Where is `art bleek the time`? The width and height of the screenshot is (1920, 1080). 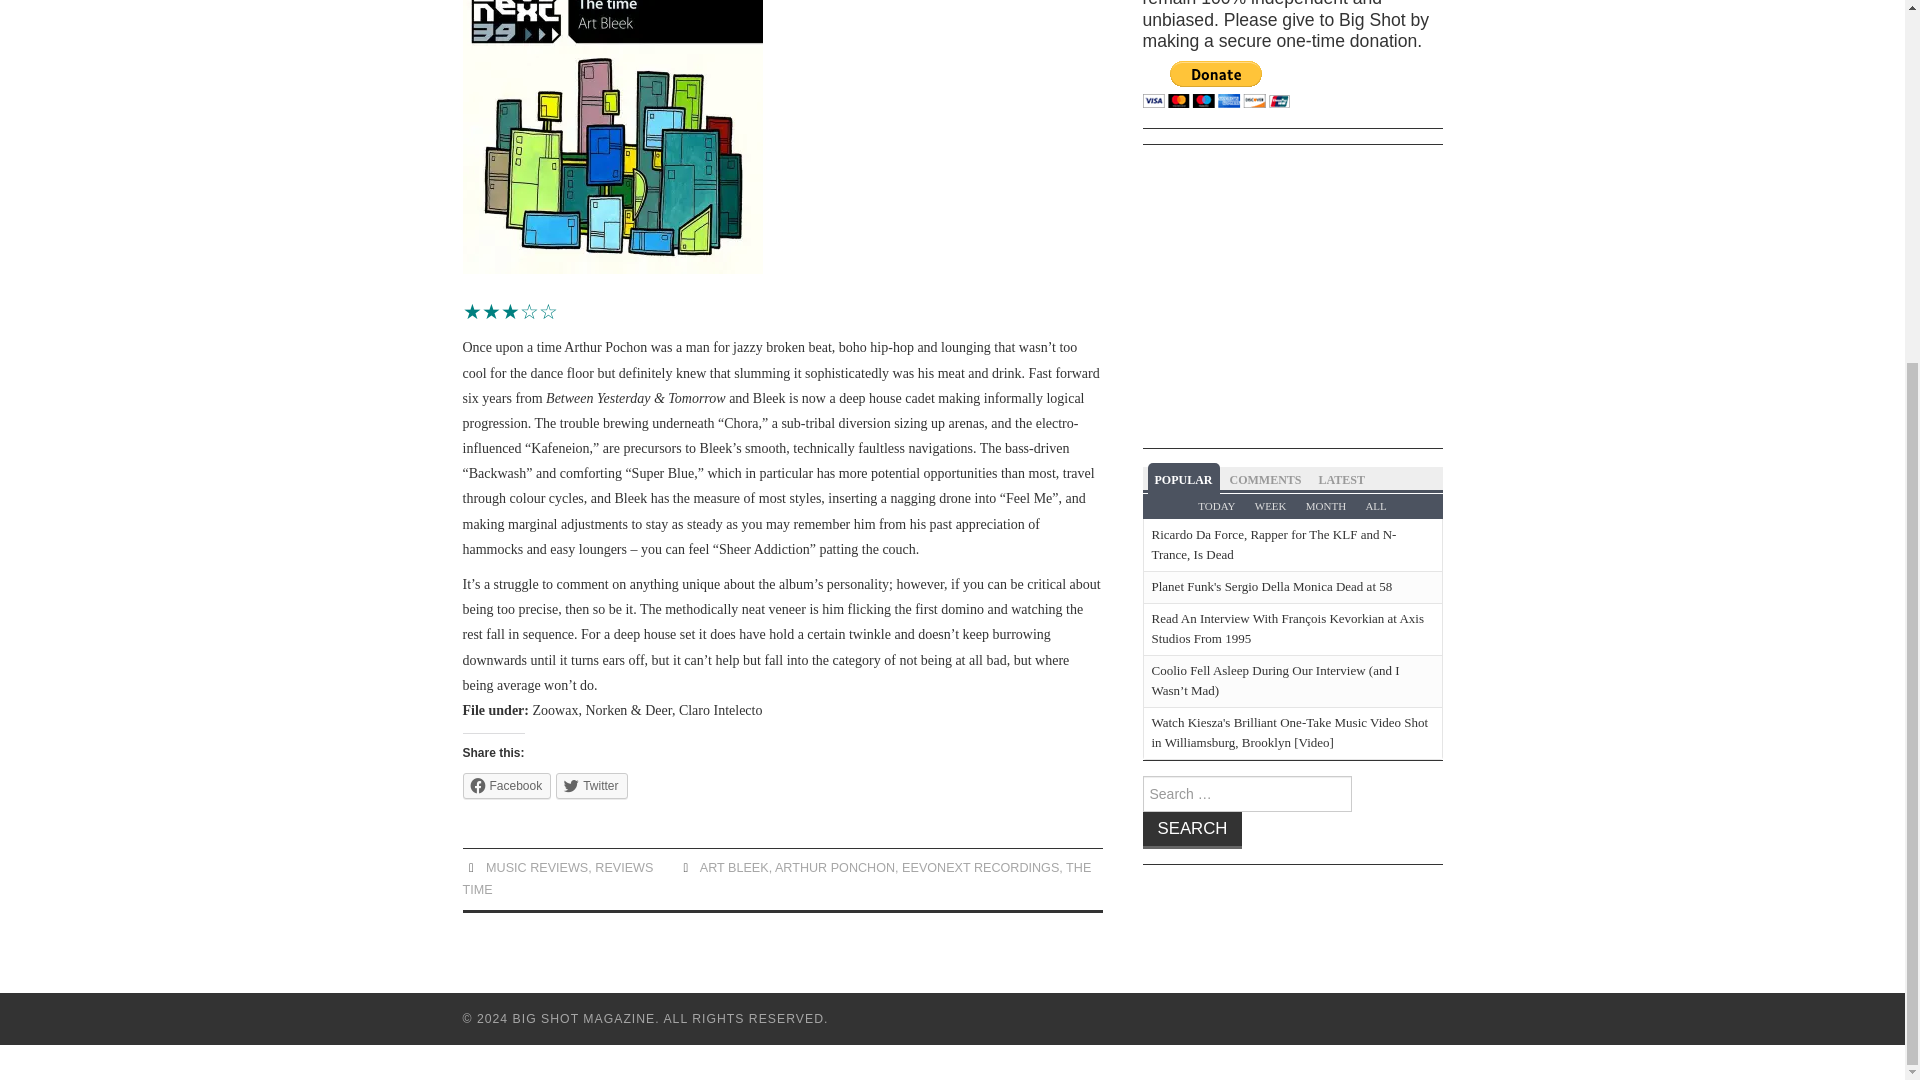
art bleek the time is located at coordinates (612, 137).